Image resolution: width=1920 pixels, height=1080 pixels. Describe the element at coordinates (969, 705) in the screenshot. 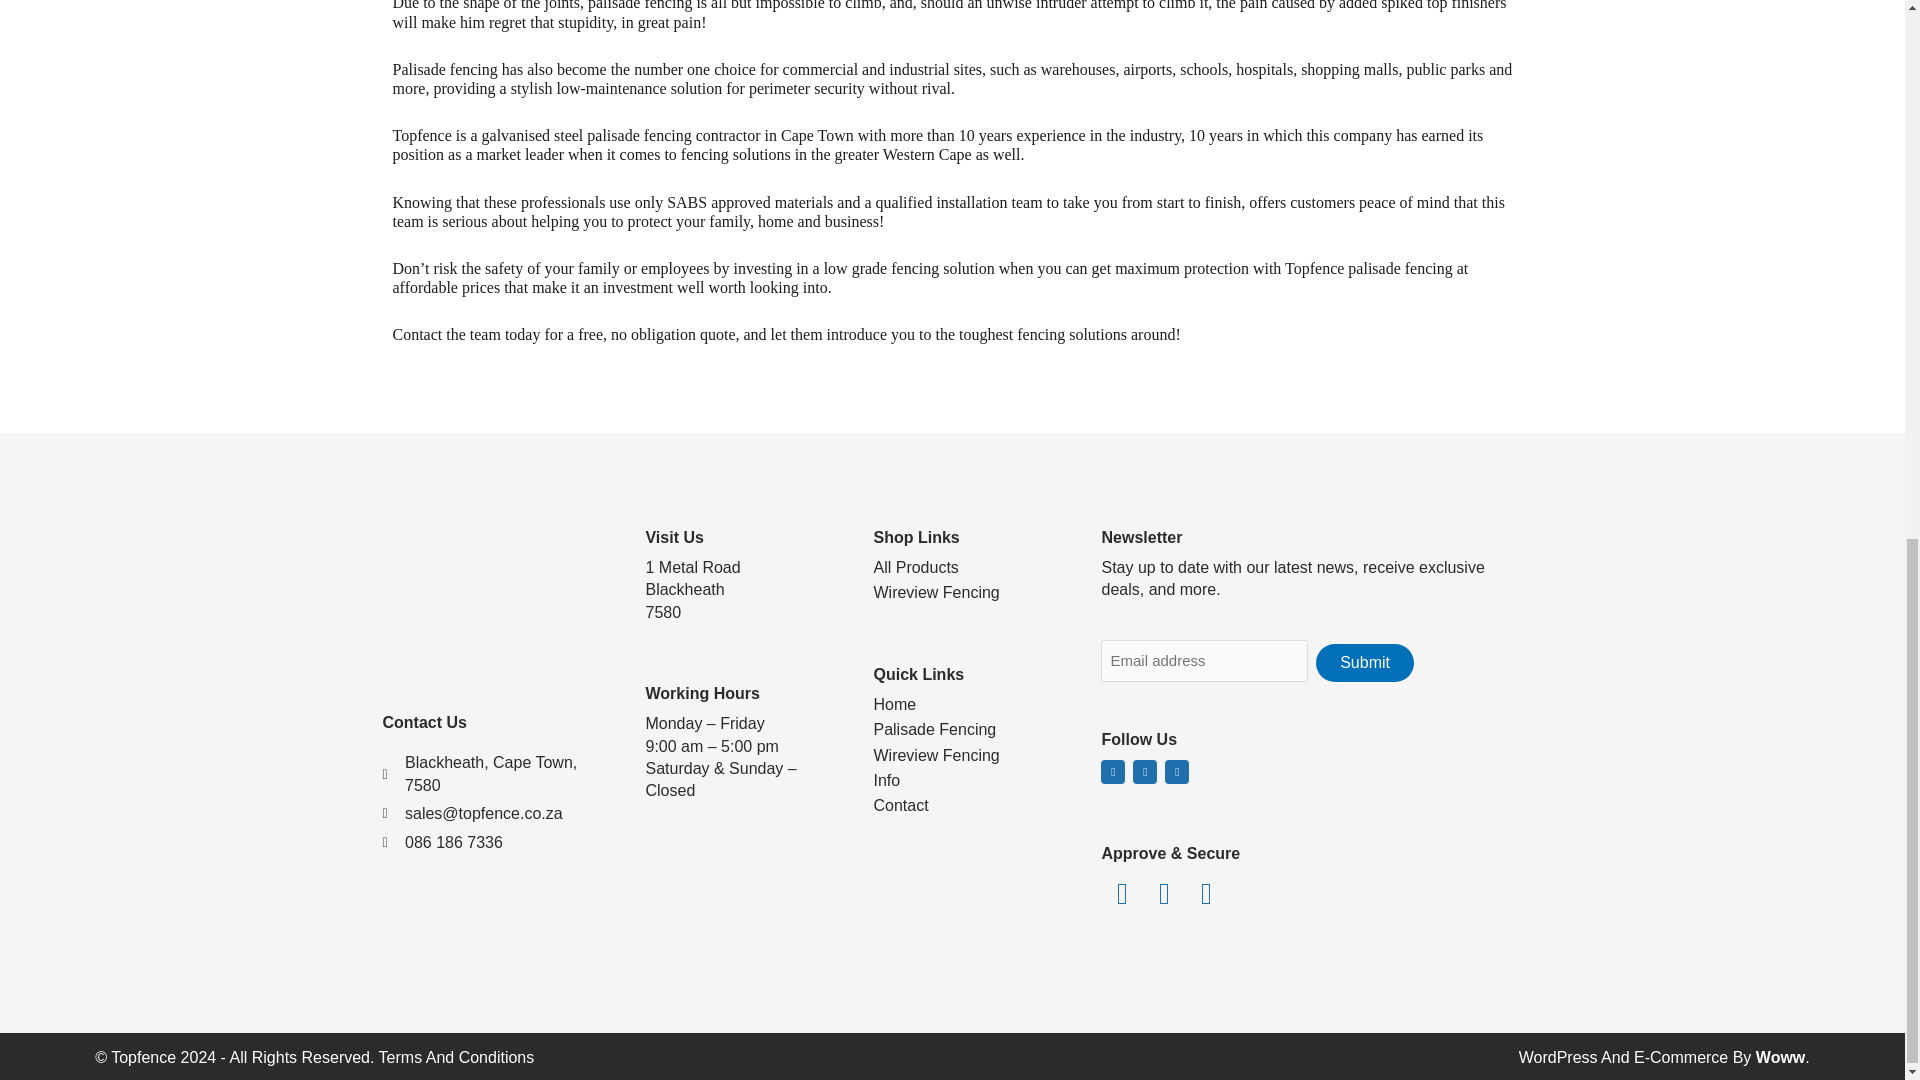

I see `Home` at that location.